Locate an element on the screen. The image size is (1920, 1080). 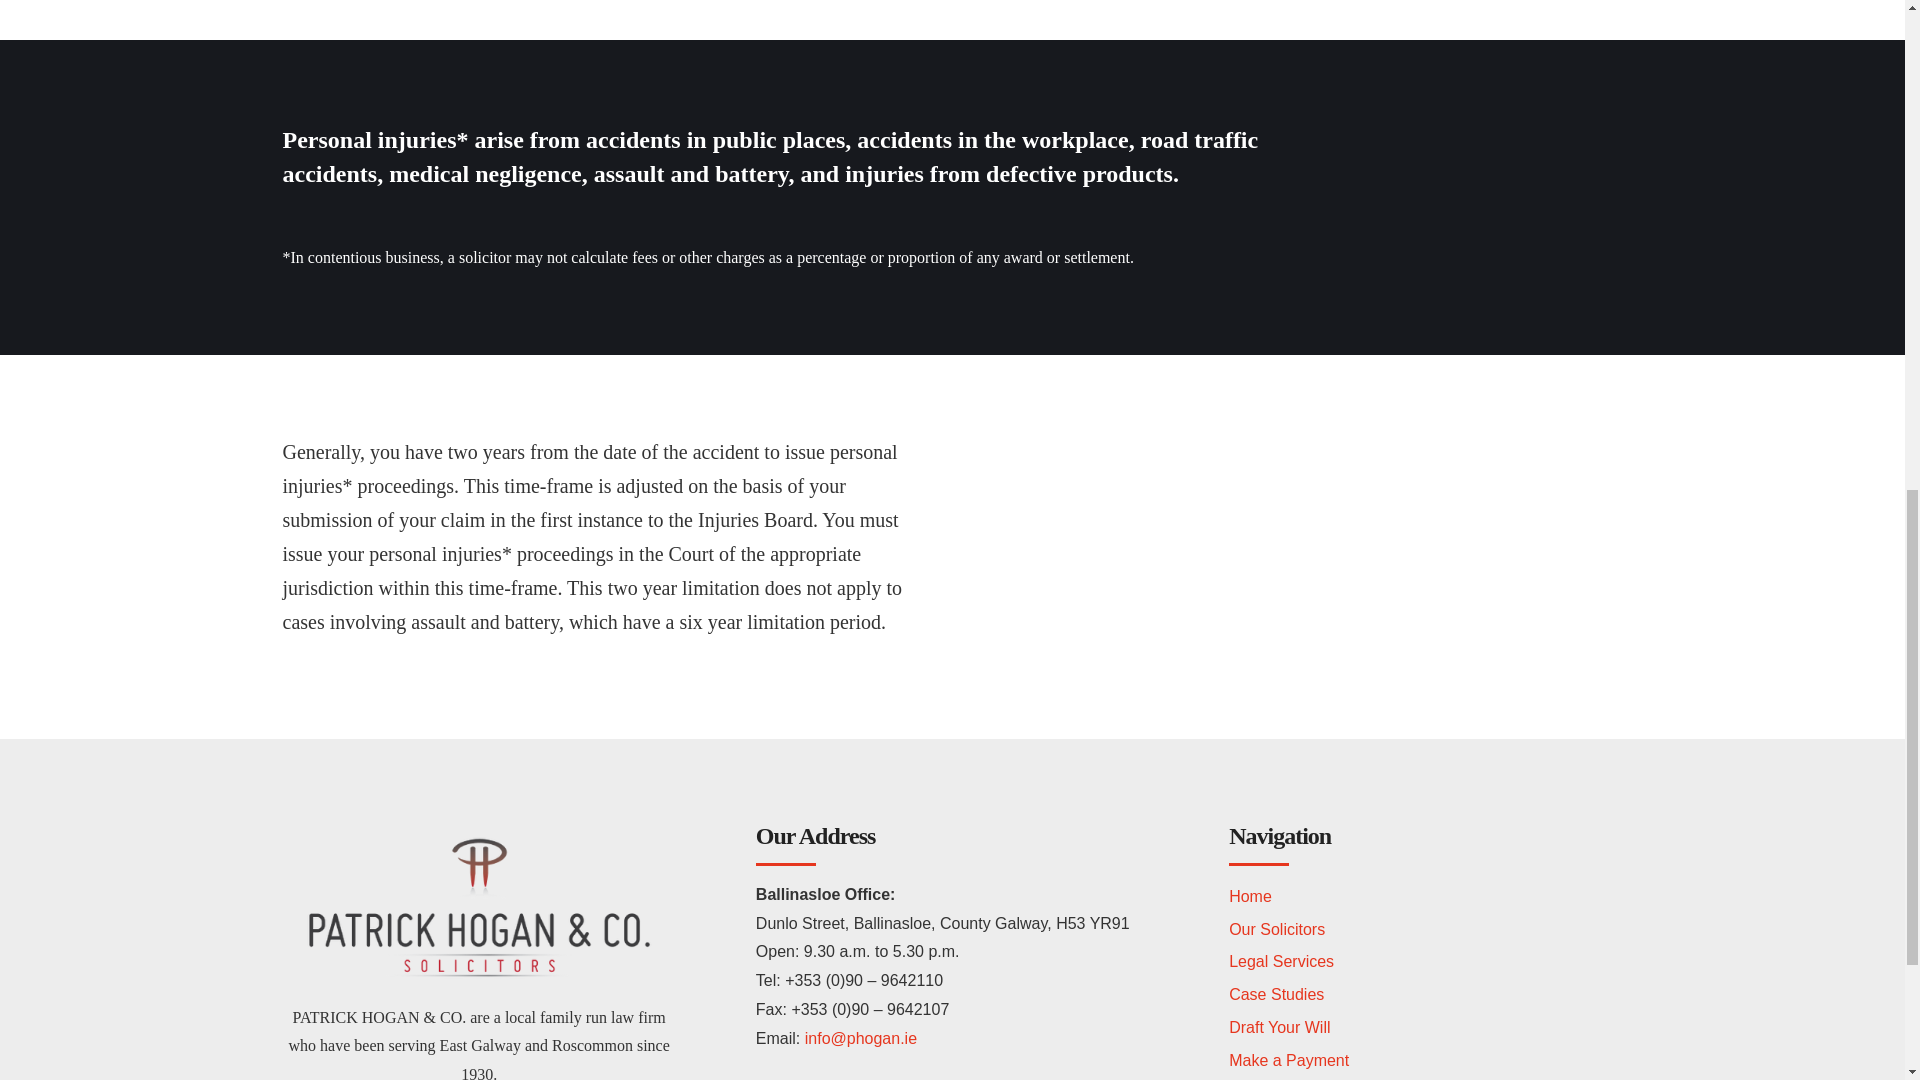
Our Solicitors is located at coordinates (1276, 930).